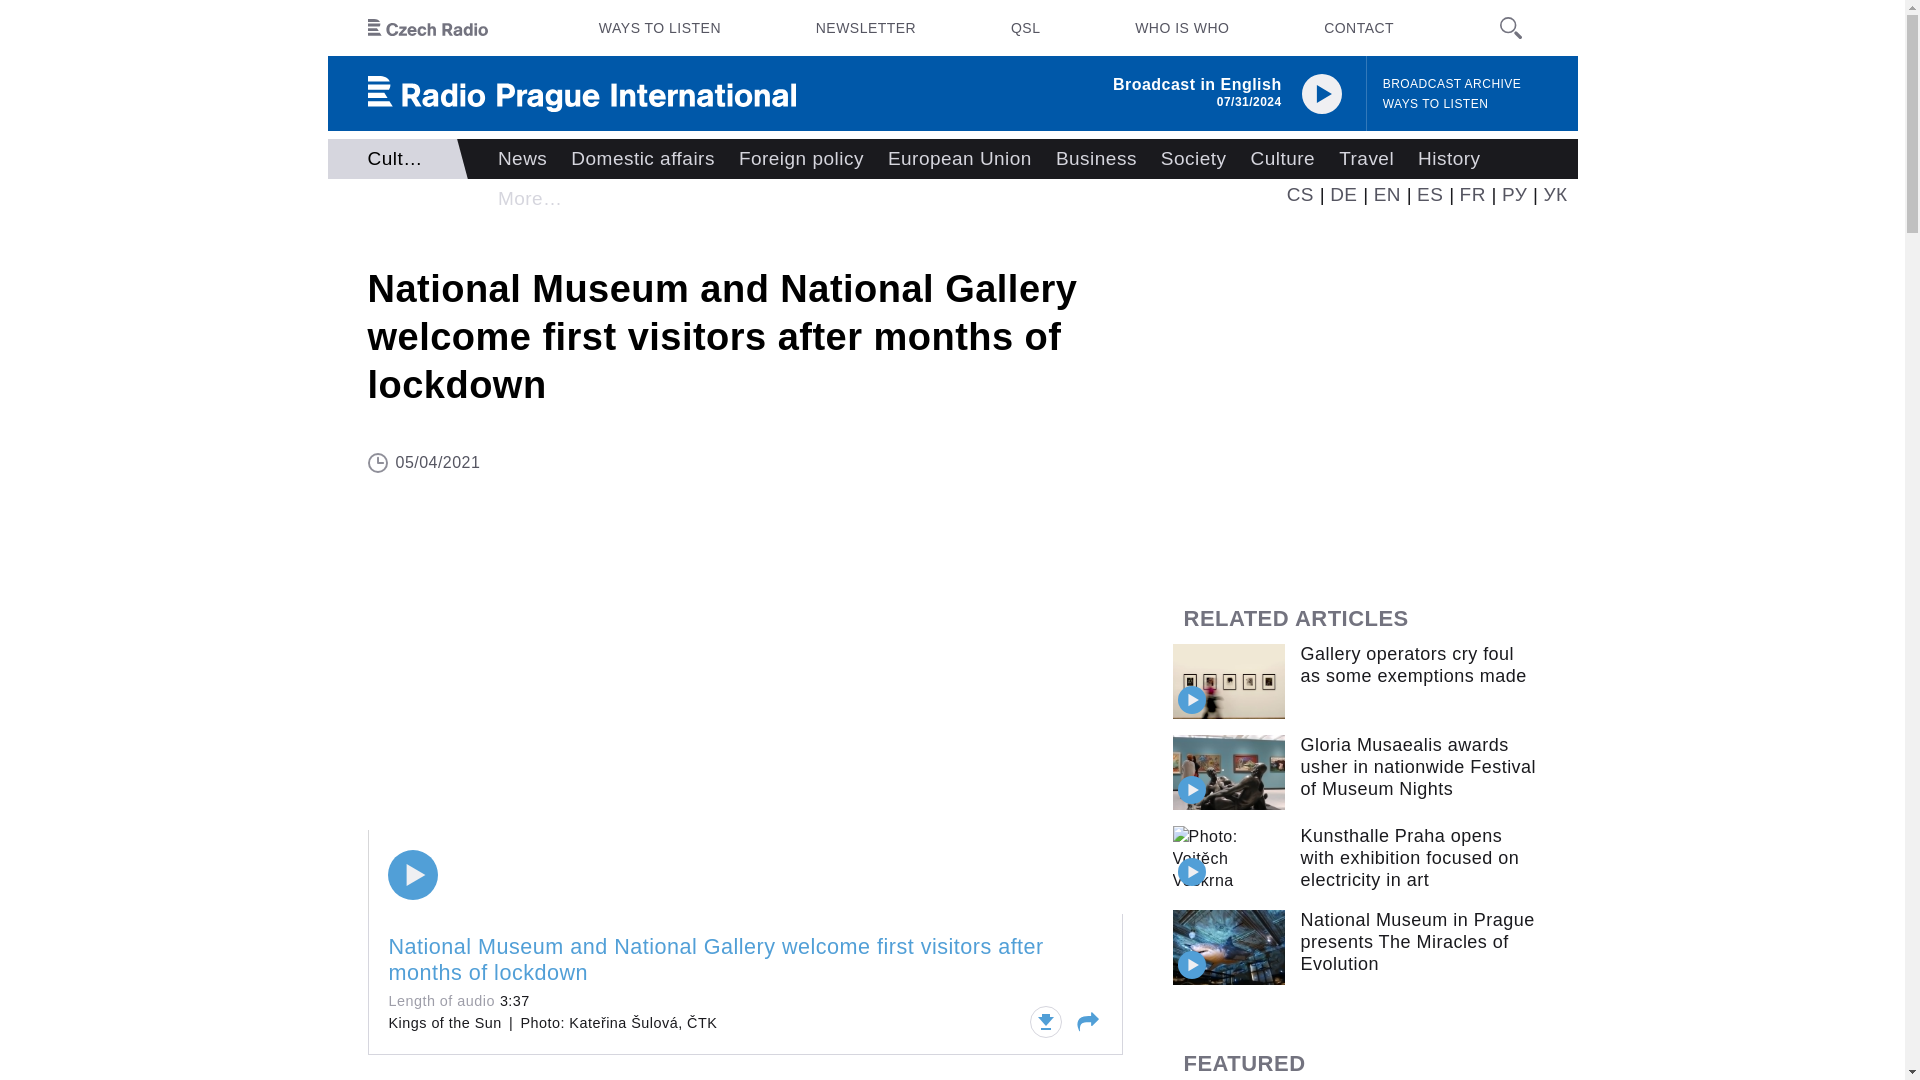 This screenshot has width=1920, height=1080. Describe the element at coordinates (1096, 159) in the screenshot. I see `Business` at that location.